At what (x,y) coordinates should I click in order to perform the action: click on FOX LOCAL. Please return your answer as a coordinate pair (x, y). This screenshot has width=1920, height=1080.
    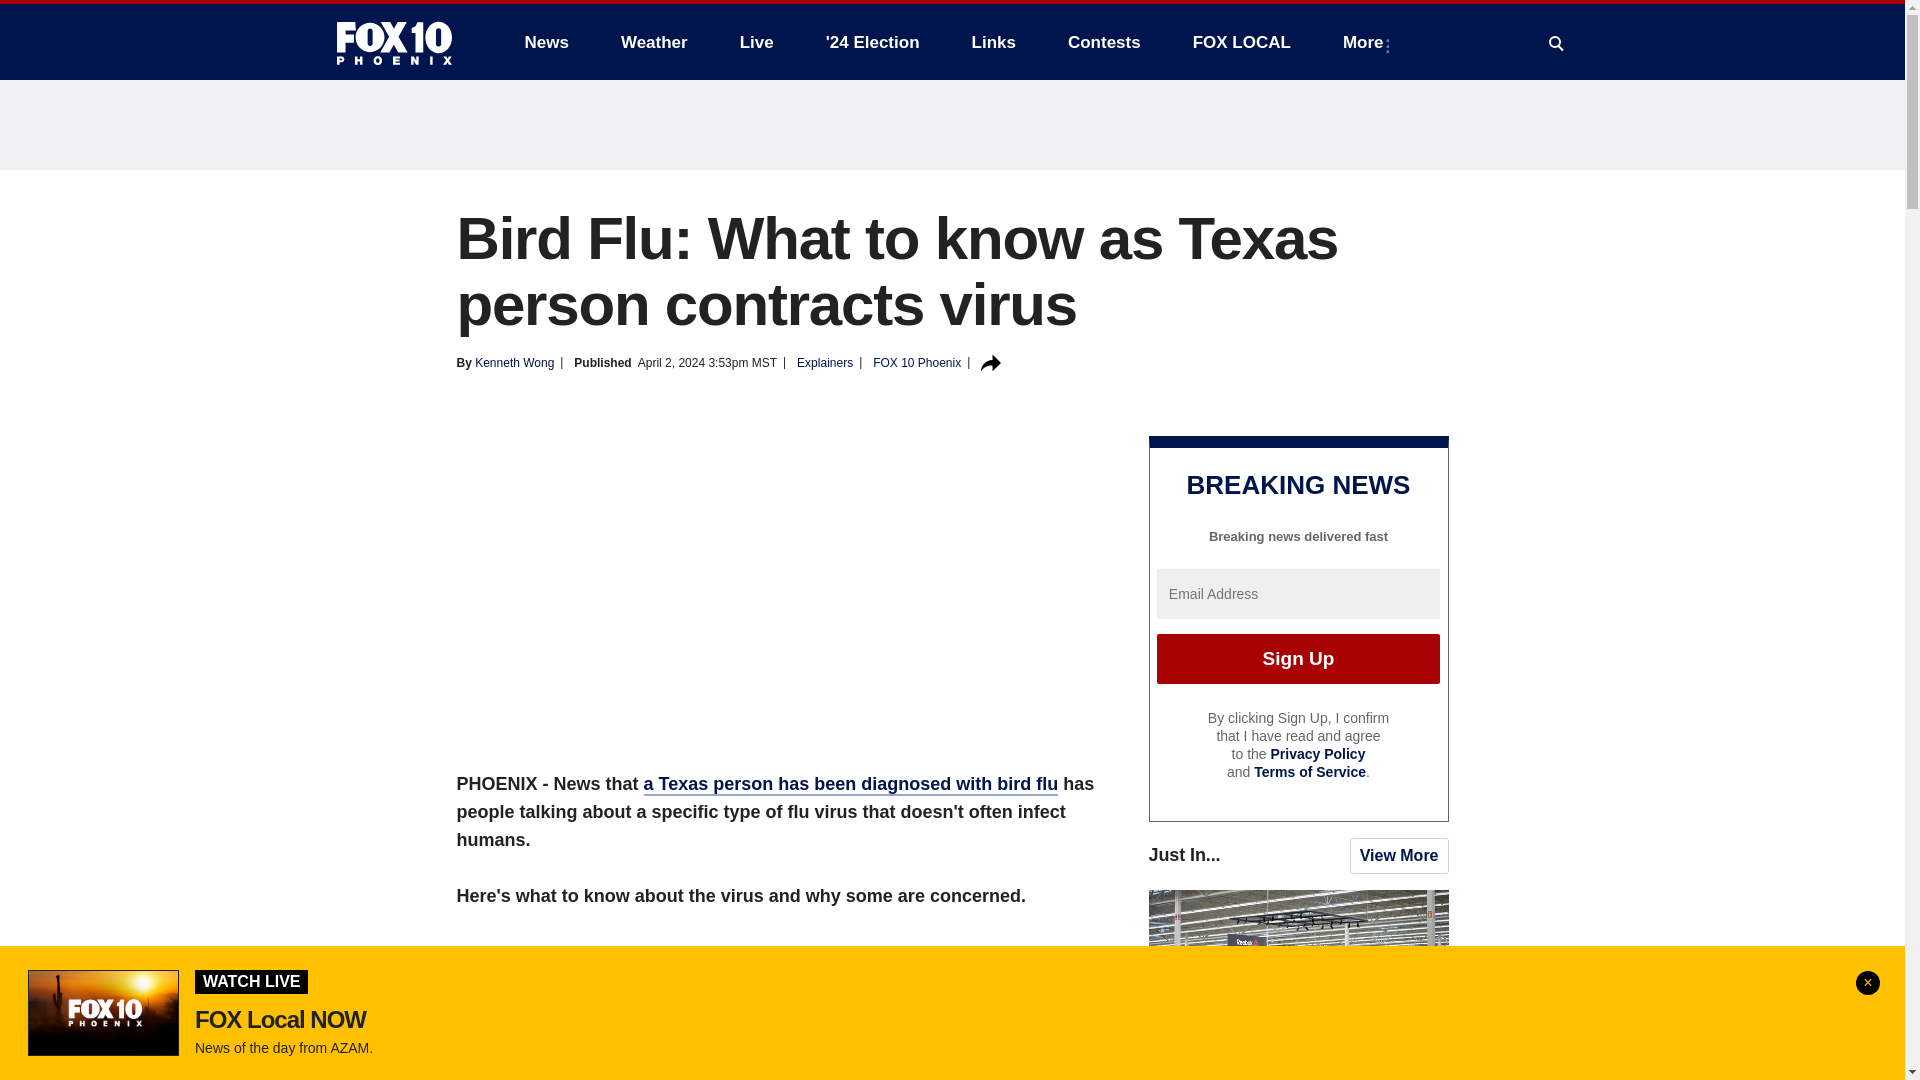
    Looking at the image, I should click on (1242, 42).